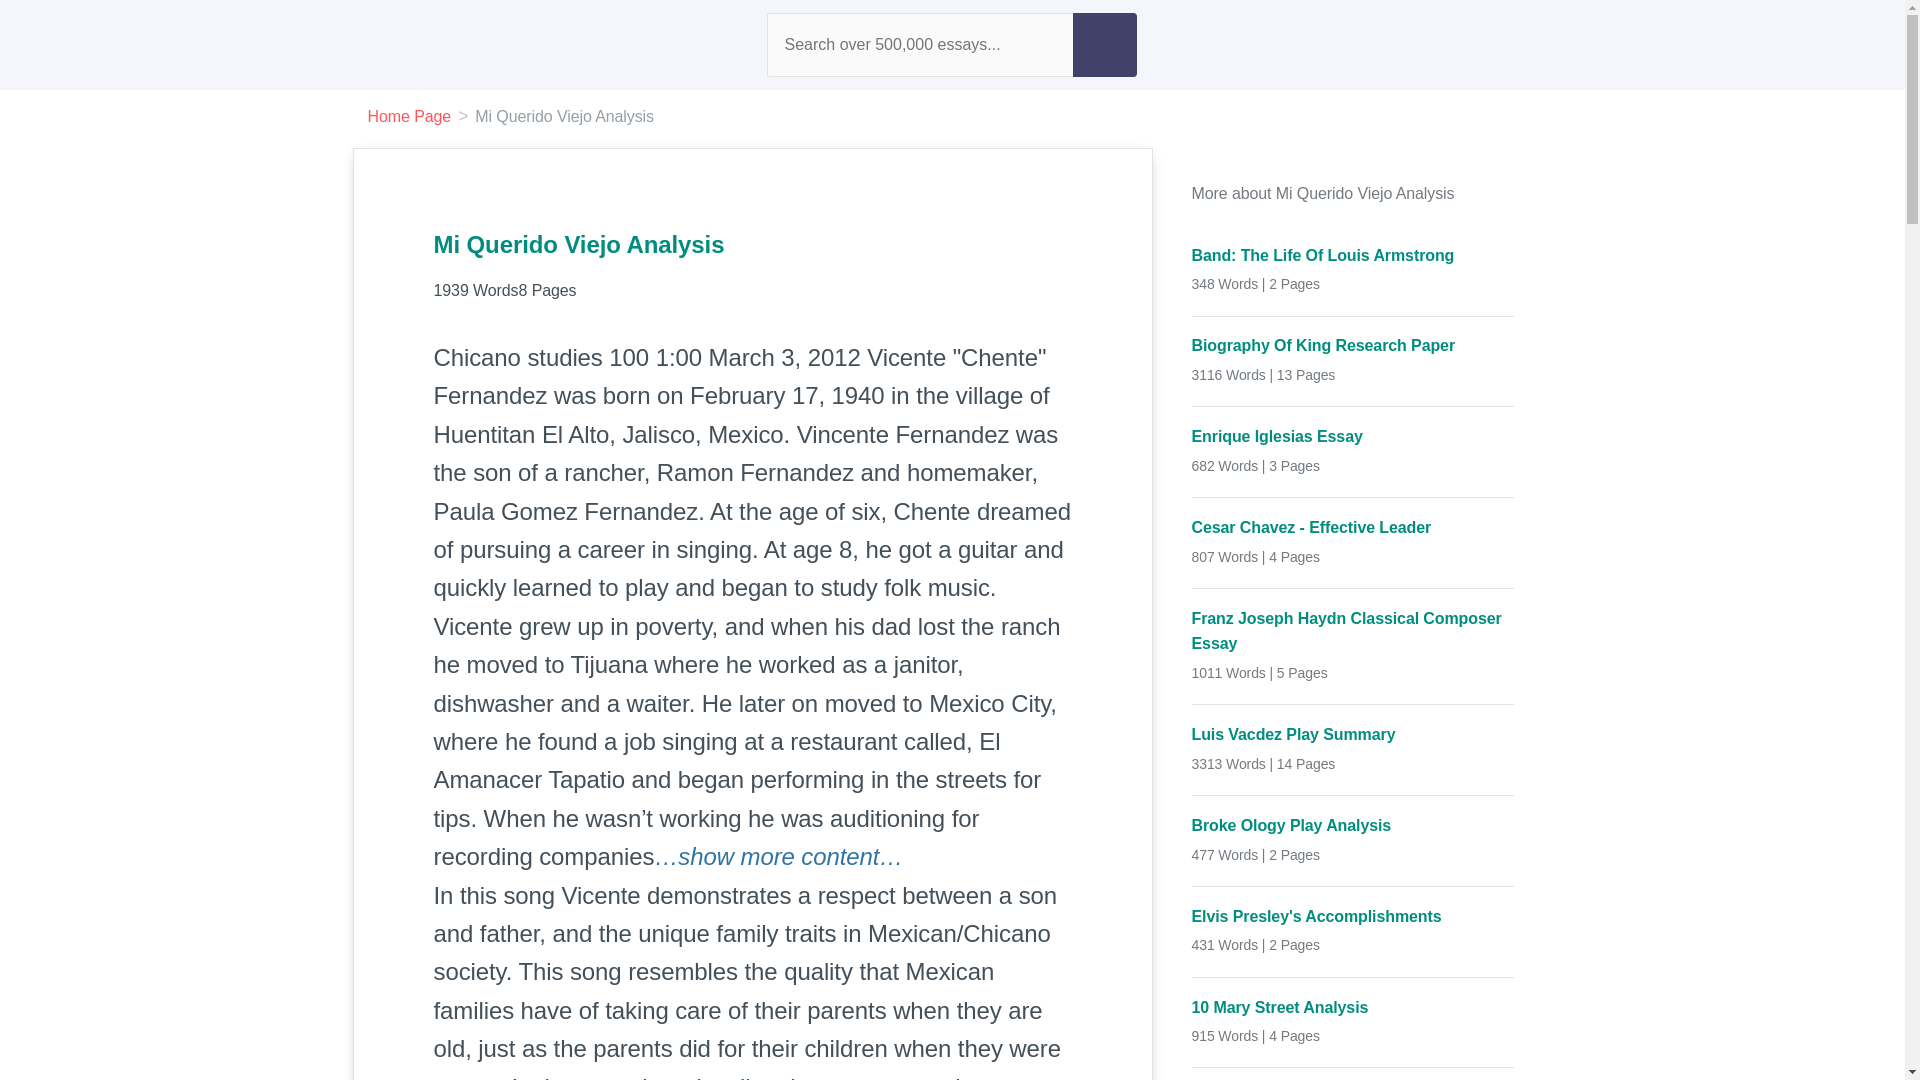  I want to click on 10 Mary Street Analysis, so click(1353, 1006).